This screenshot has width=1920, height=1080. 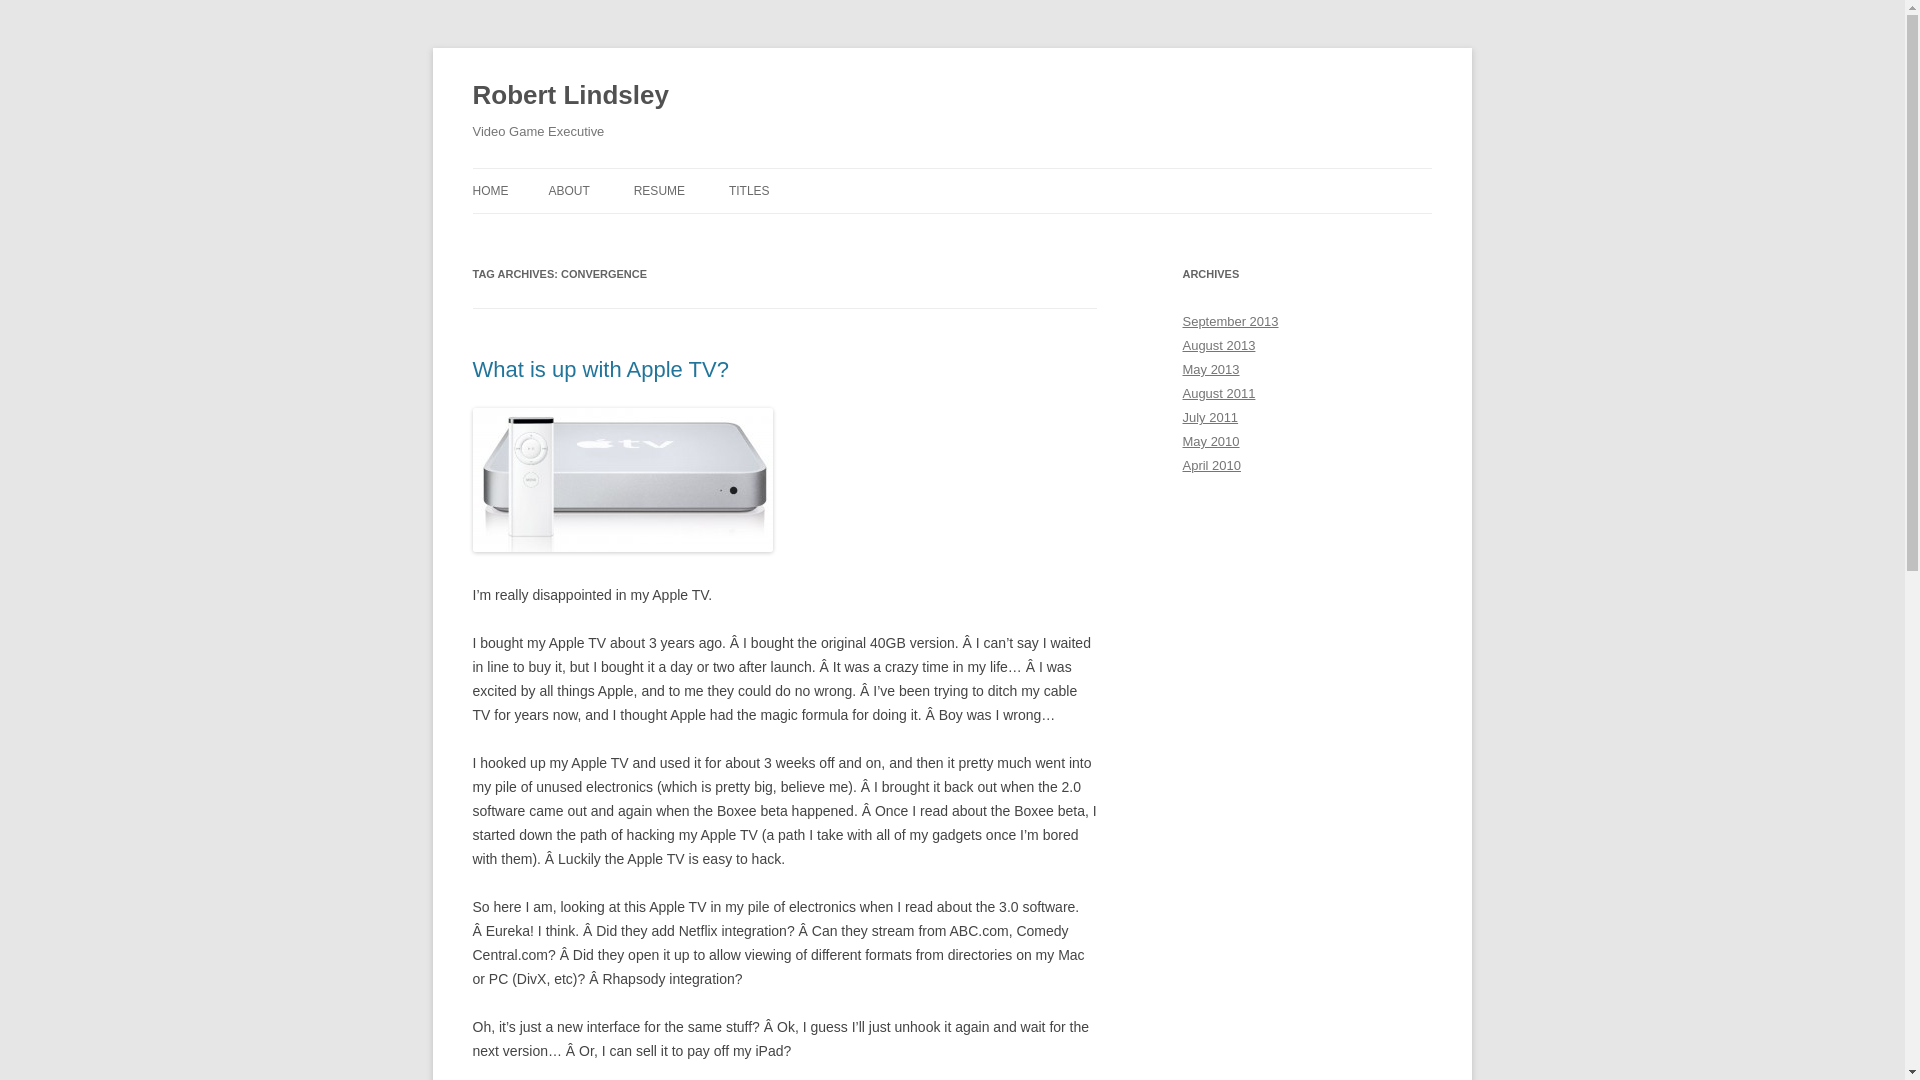 What do you see at coordinates (1218, 392) in the screenshot?
I see `August 2011` at bounding box center [1218, 392].